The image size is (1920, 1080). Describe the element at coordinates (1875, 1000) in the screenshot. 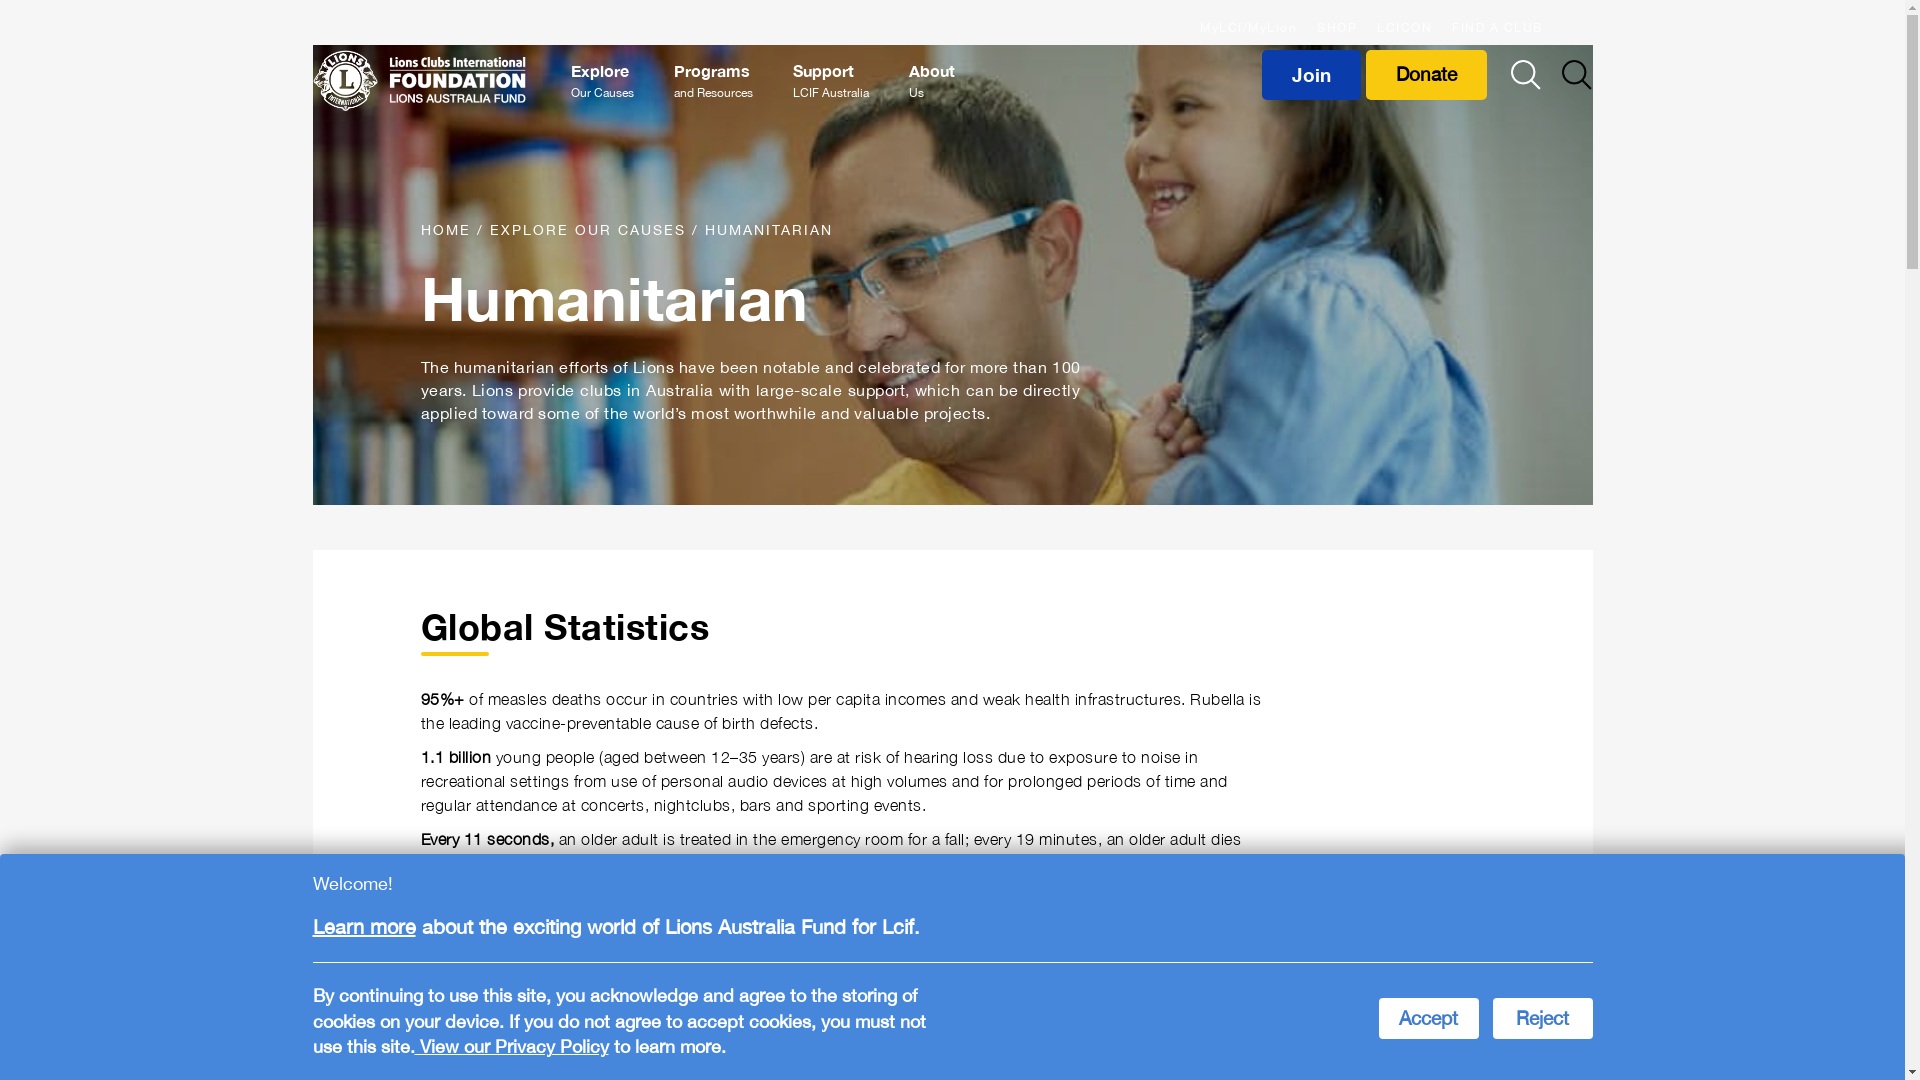

I see `Go to Top` at that location.